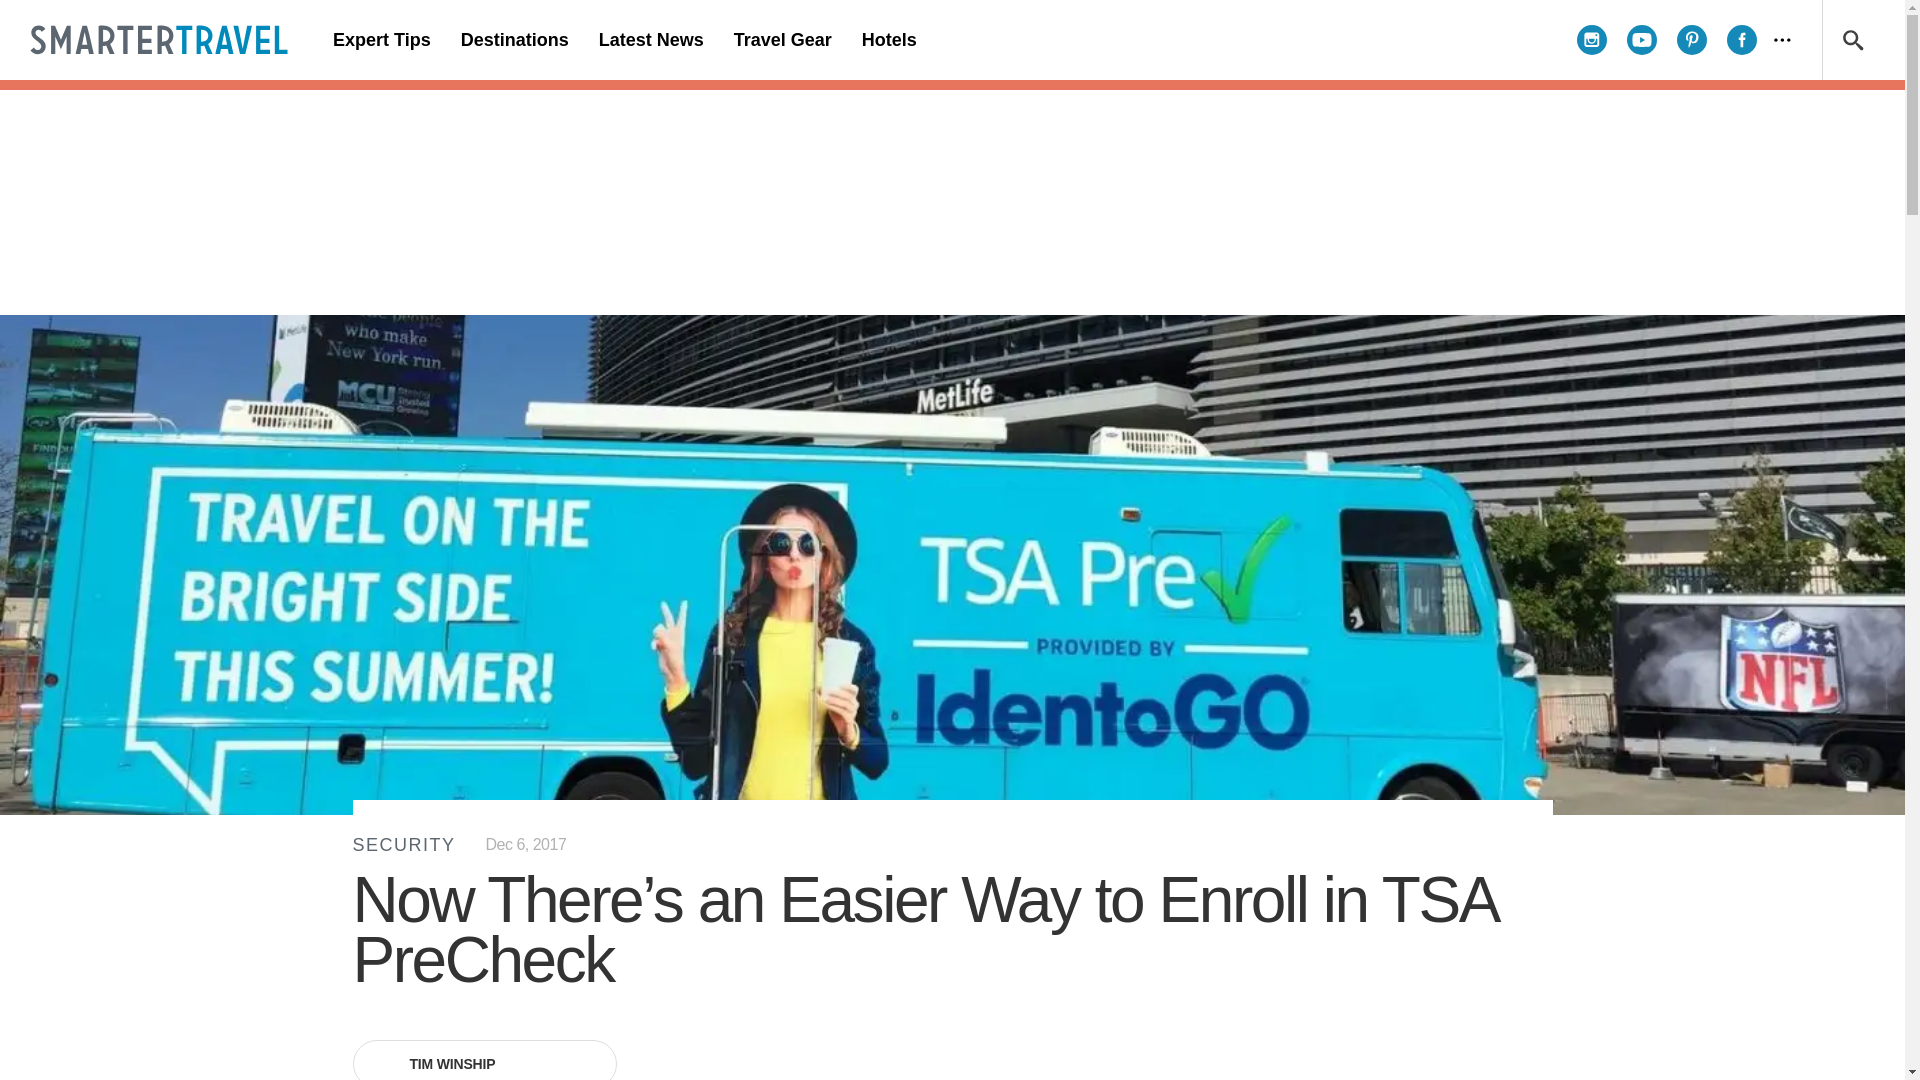  Describe the element at coordinates (650, 40) in the screenshot. I see `Latest News` at that location.